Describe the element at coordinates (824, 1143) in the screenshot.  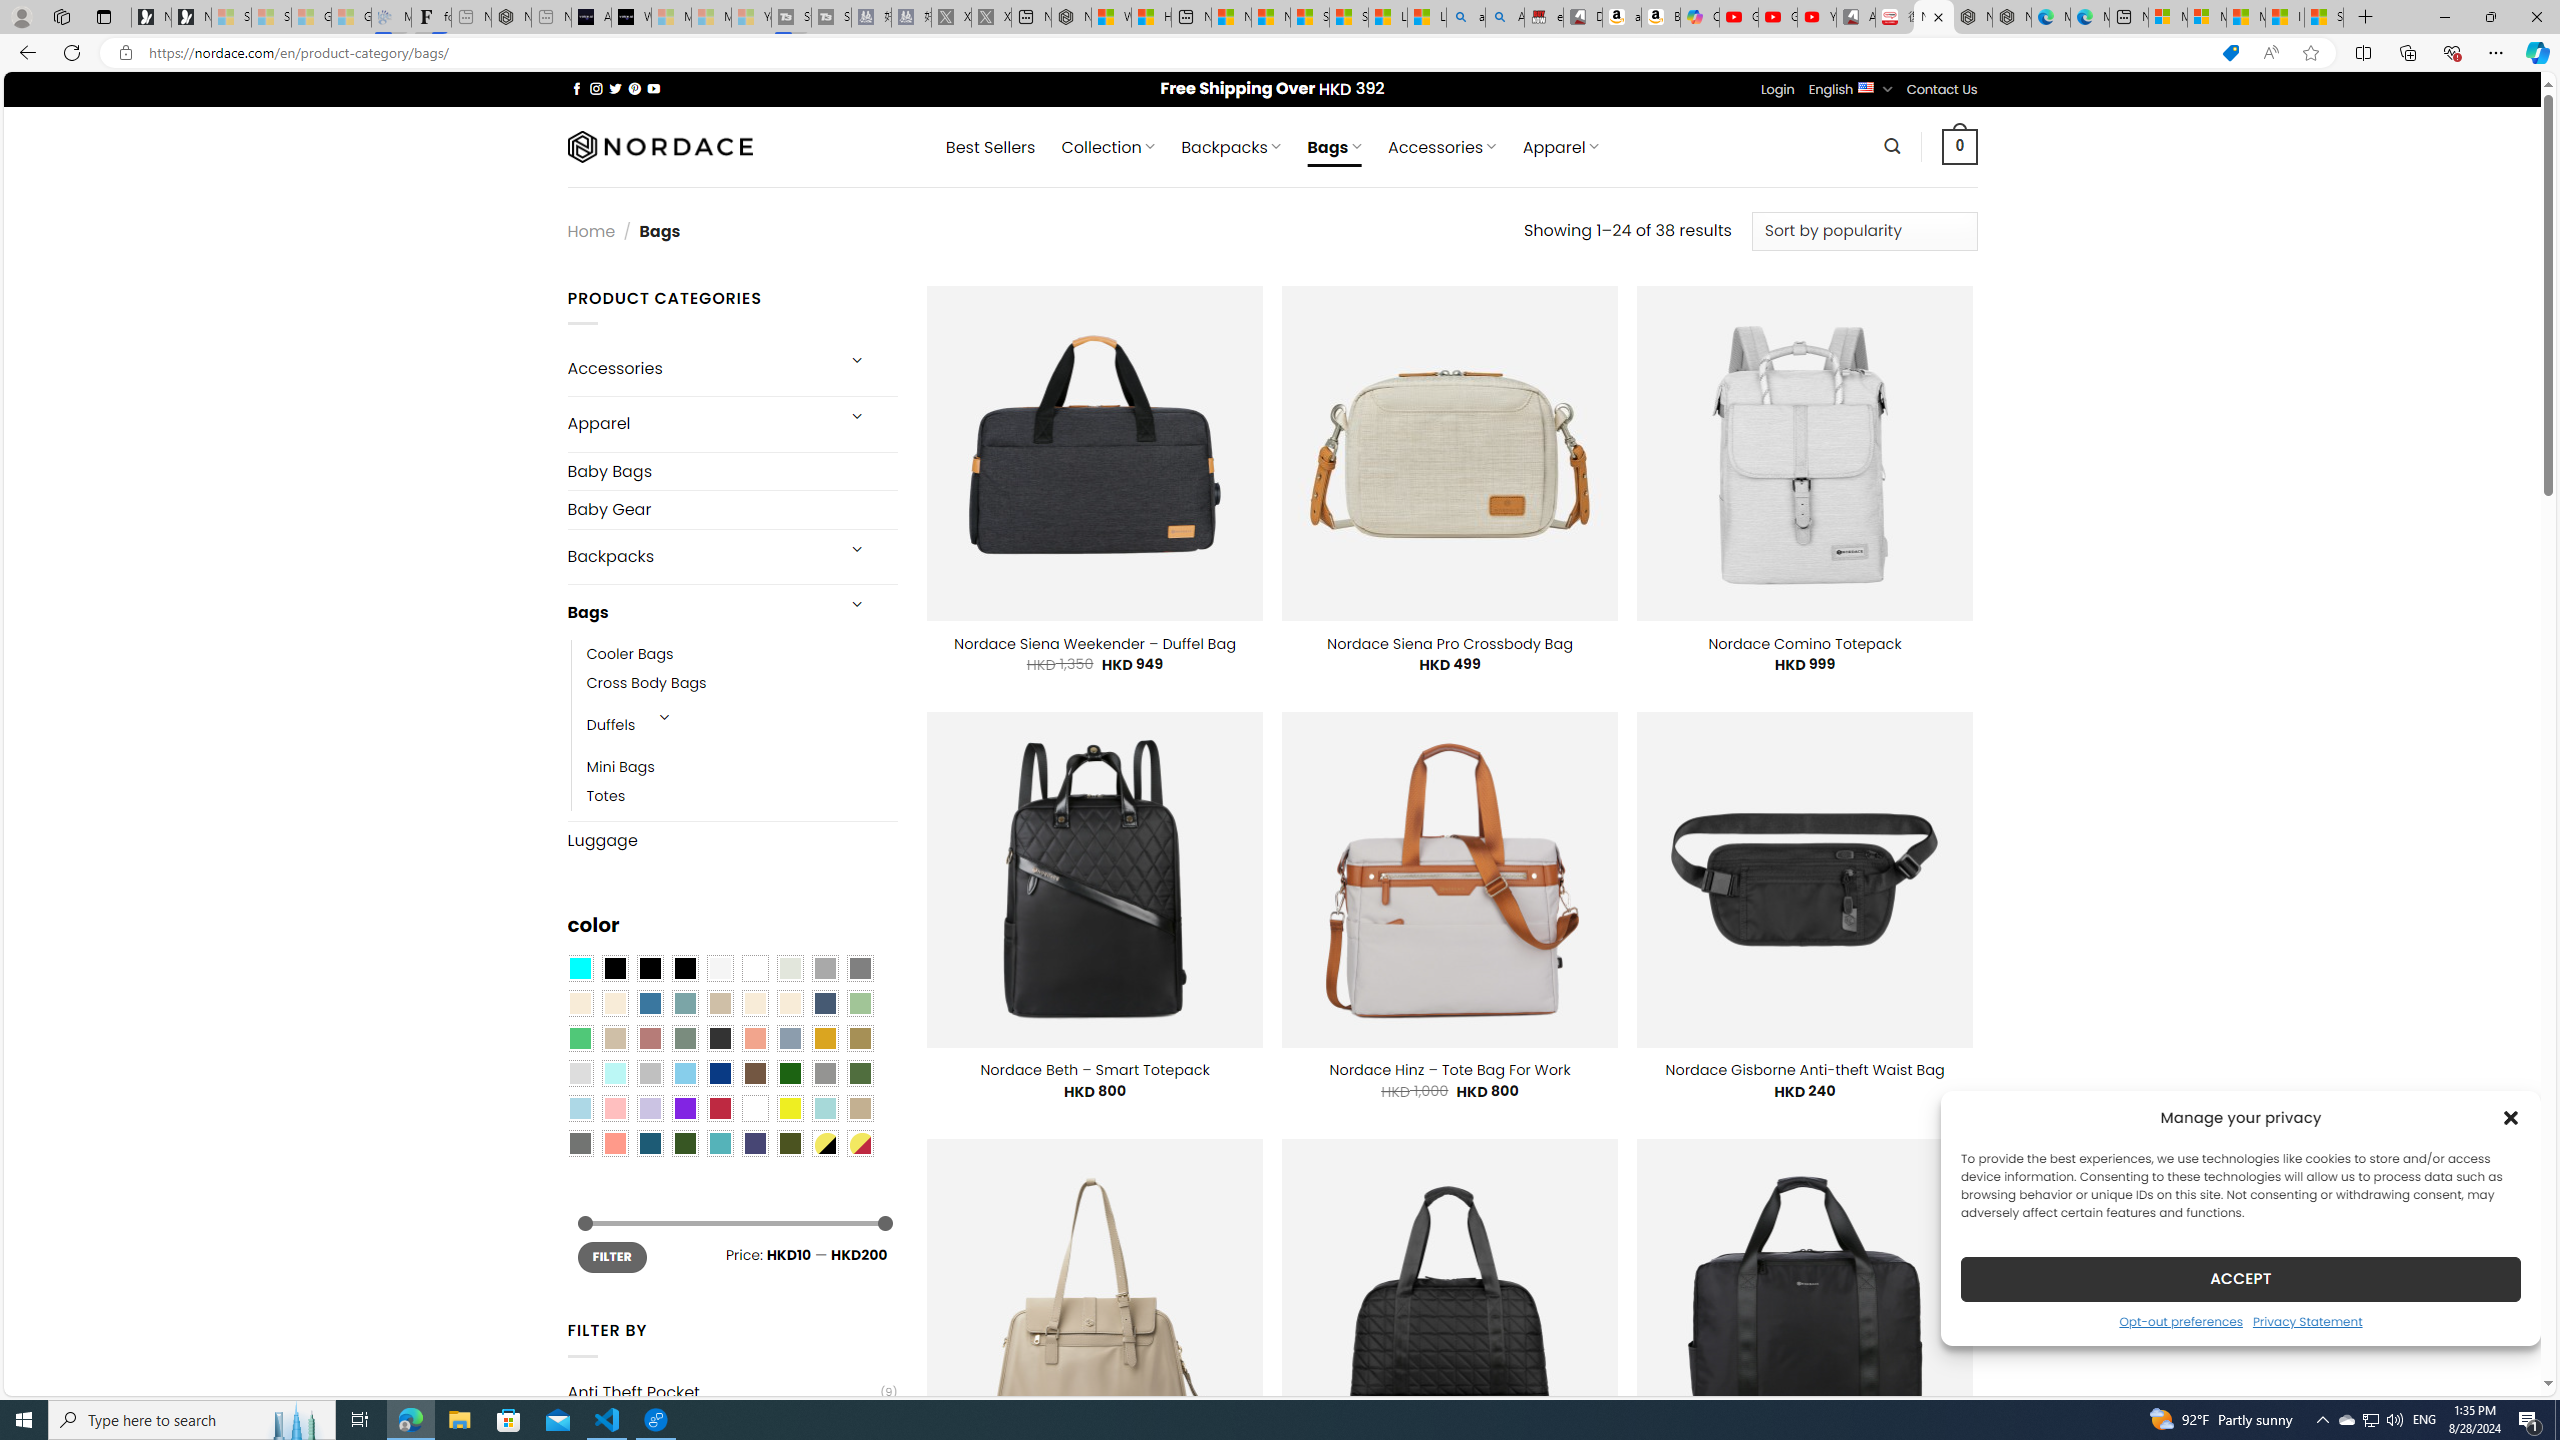
I see `Yellow-Black` at that location.